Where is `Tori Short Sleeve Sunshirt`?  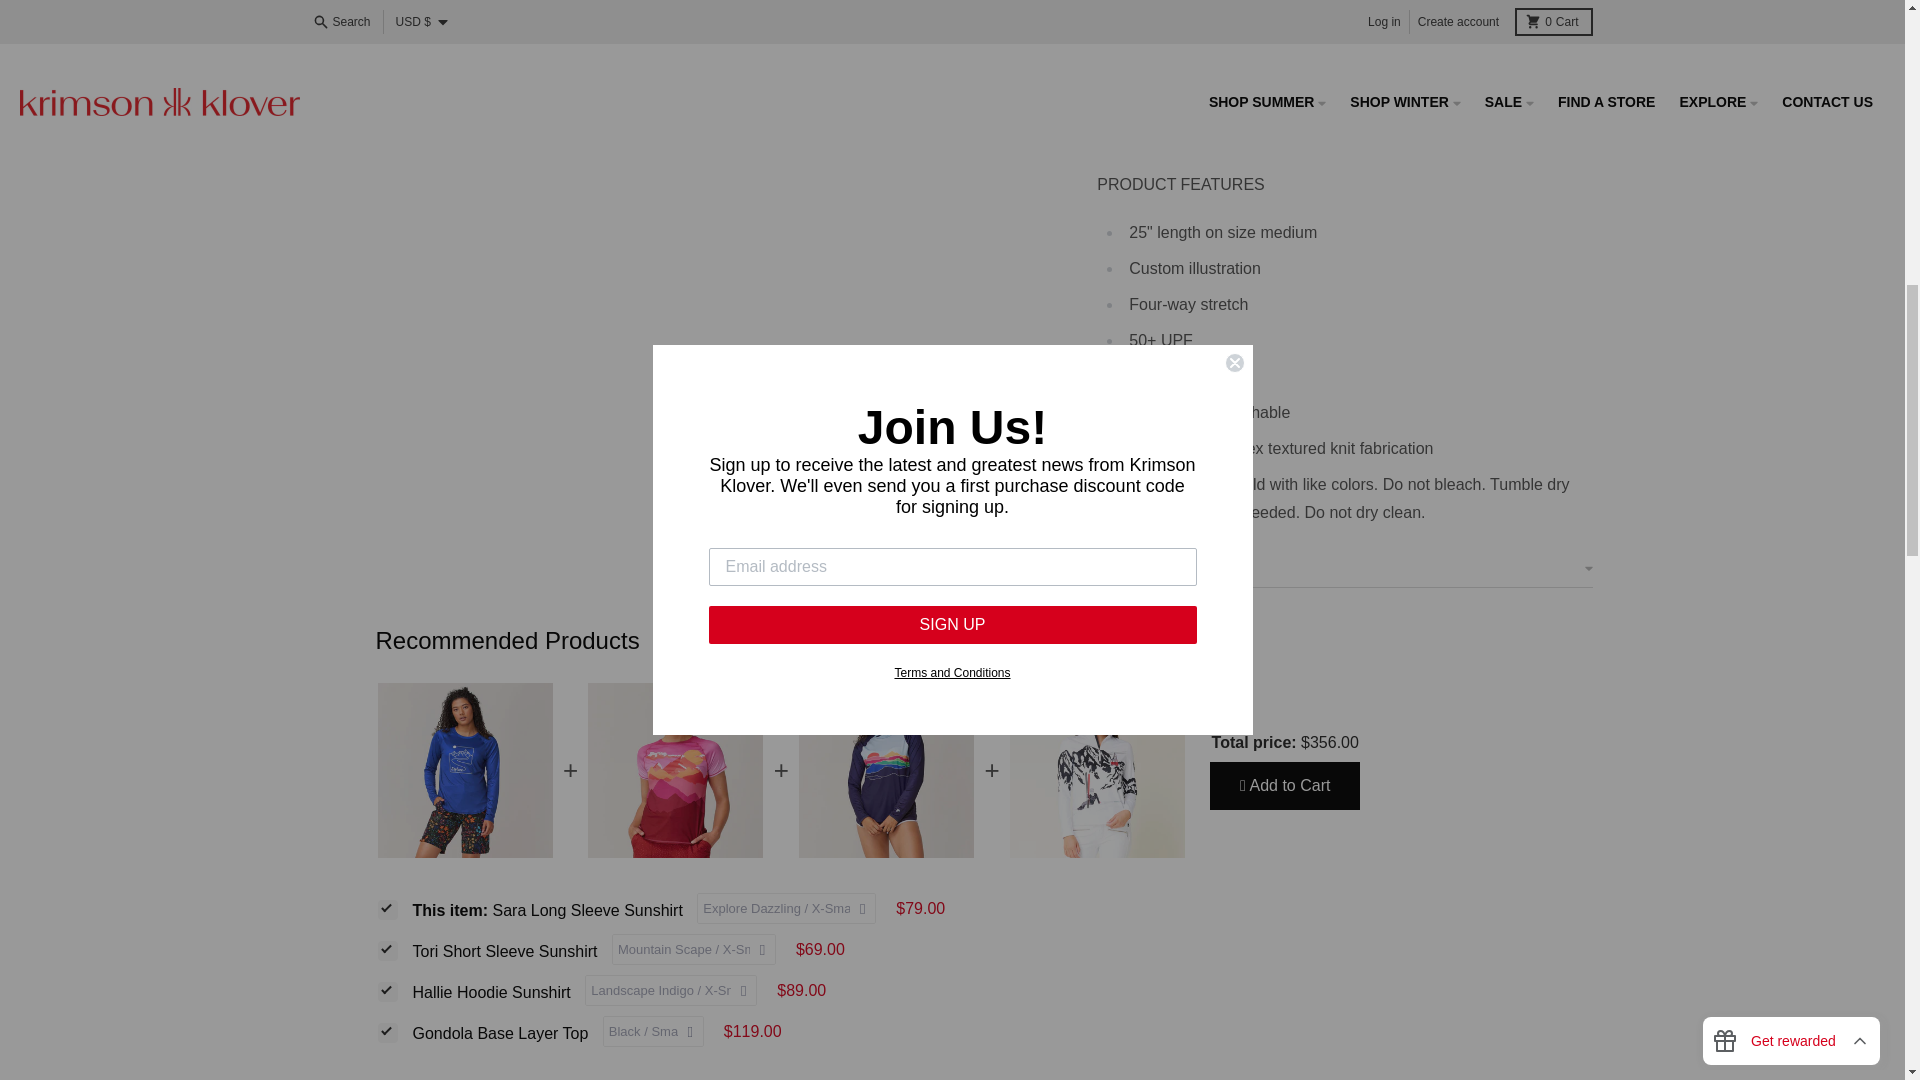 Tori Short Sleeve Sunshirt is located at coordinates (511, 950).